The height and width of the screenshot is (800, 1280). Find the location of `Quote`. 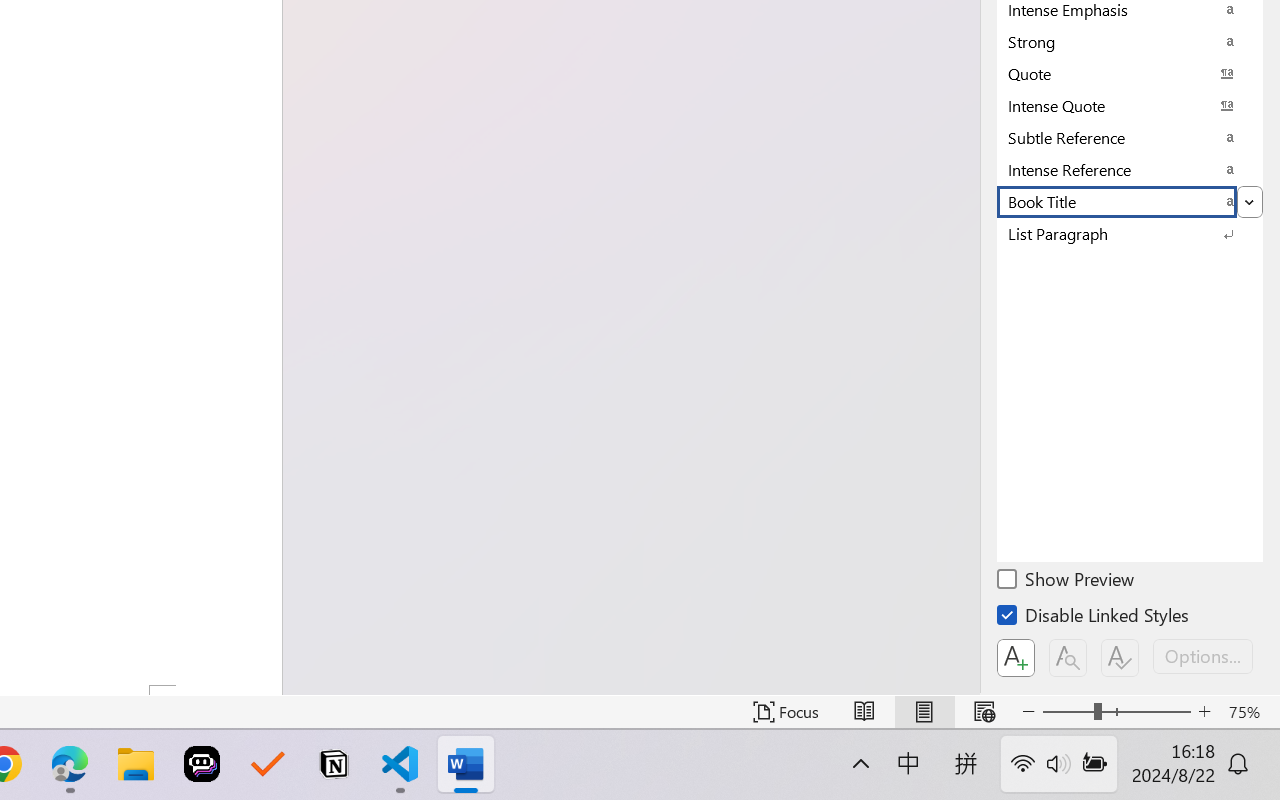

Quote is located at coordinates (1130, 73).